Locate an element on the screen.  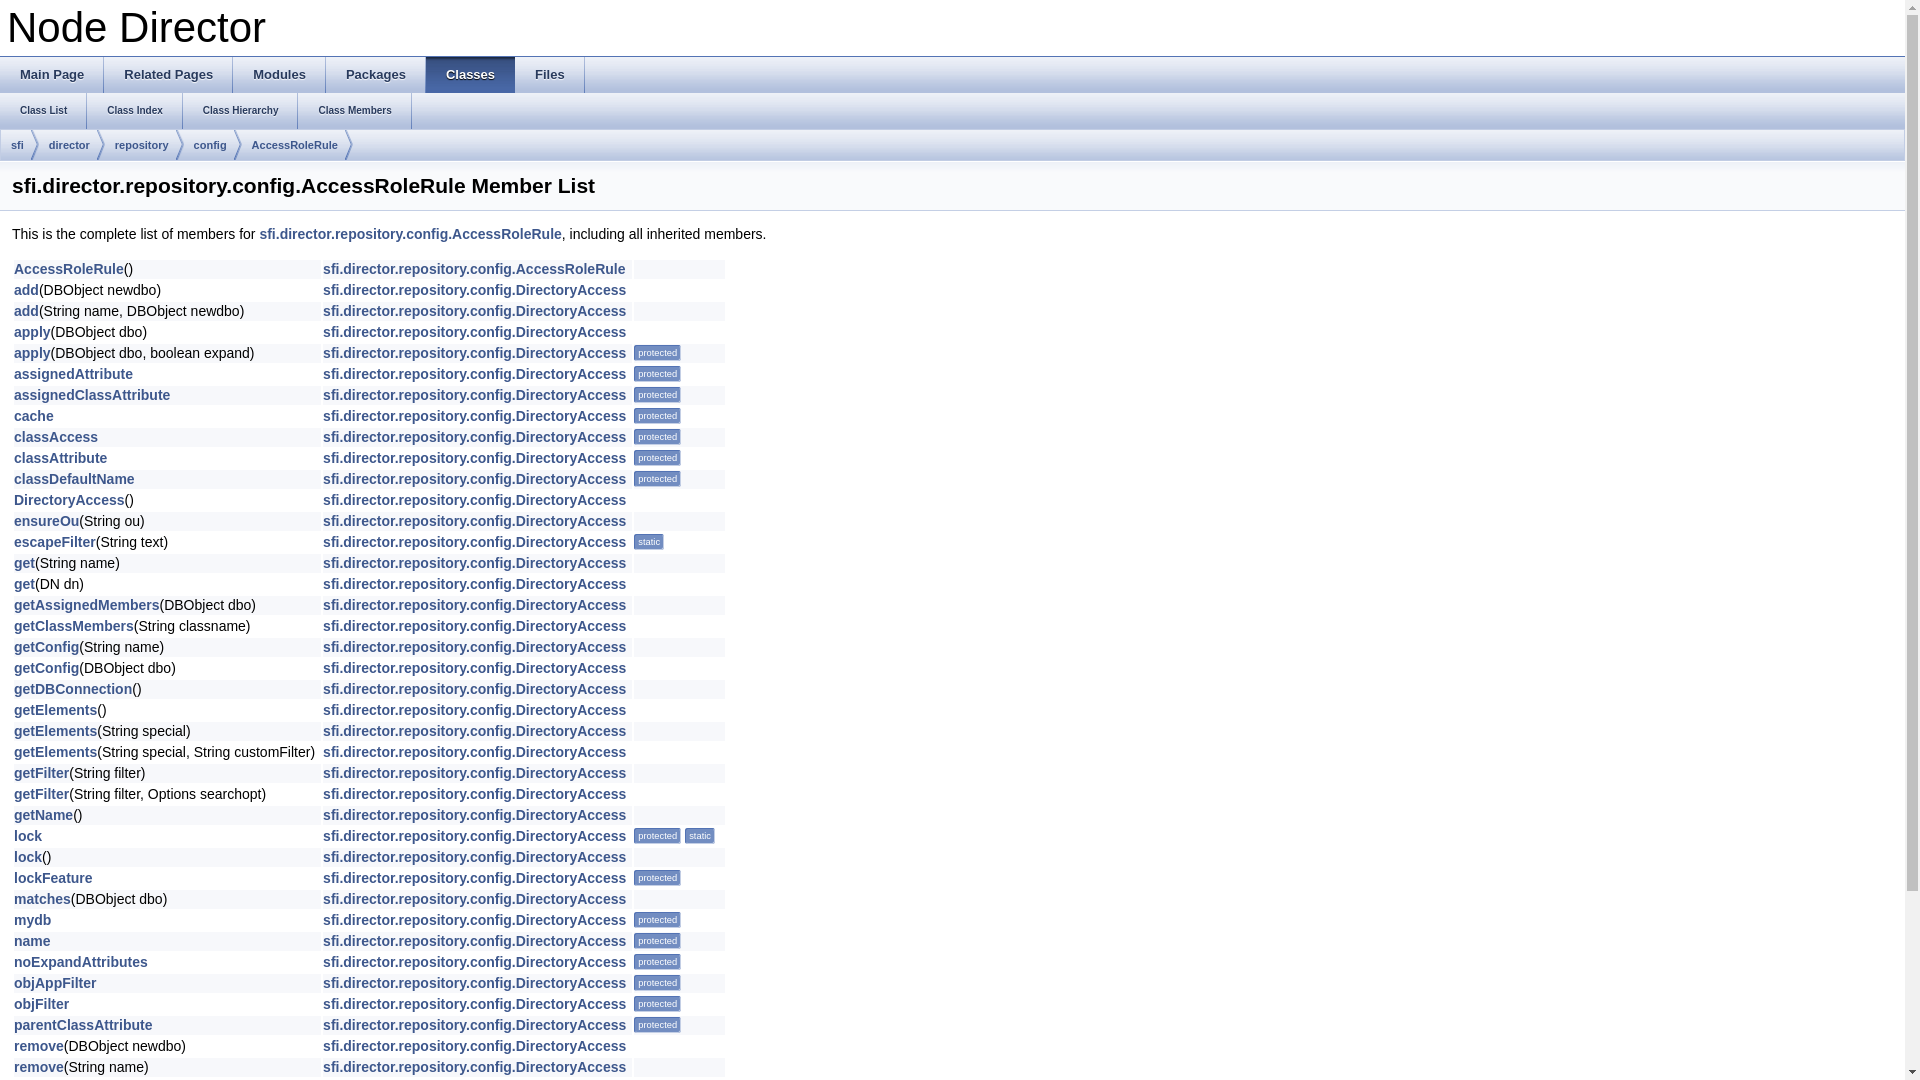
apply is located at coordinates (32, 353).